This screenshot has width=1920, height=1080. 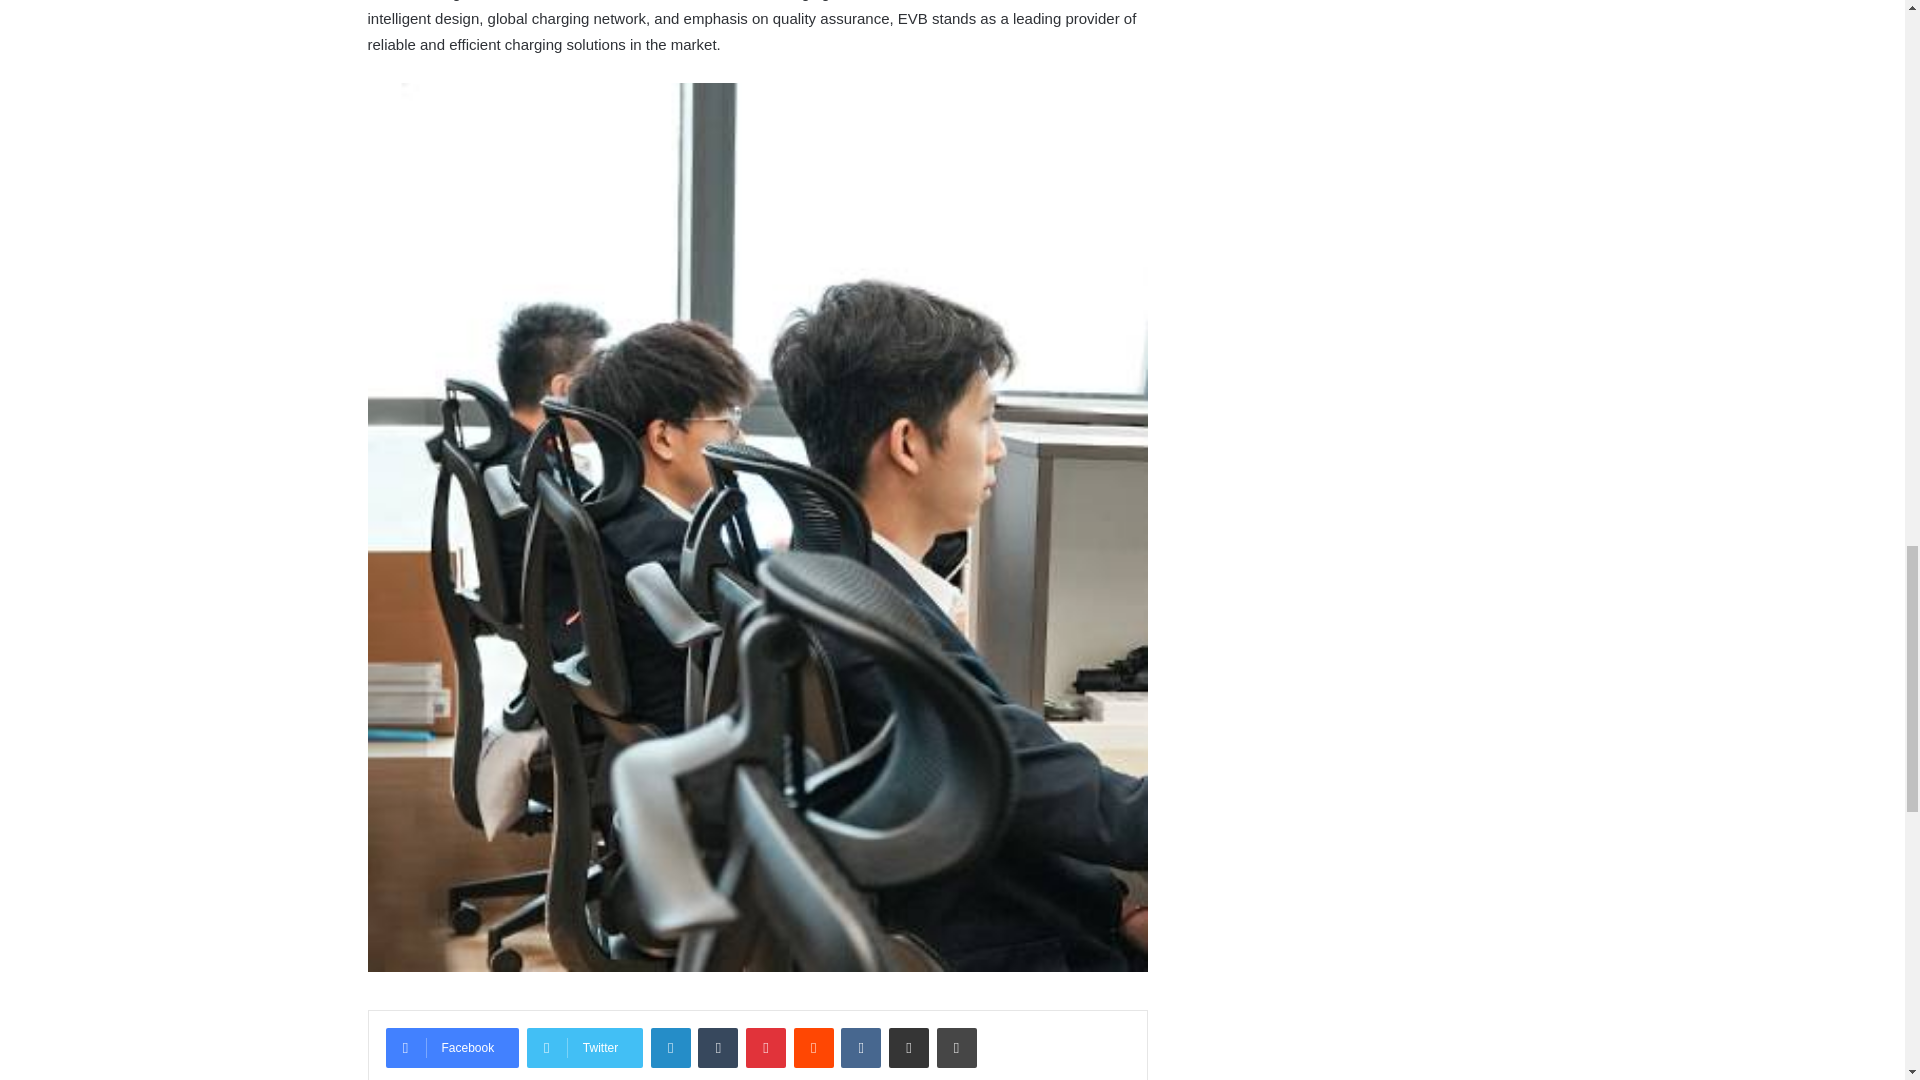 What do you see at coordinates (766, 1048) in the screenshot?
I see `Pinterest` at bounding box center [766, 1048].